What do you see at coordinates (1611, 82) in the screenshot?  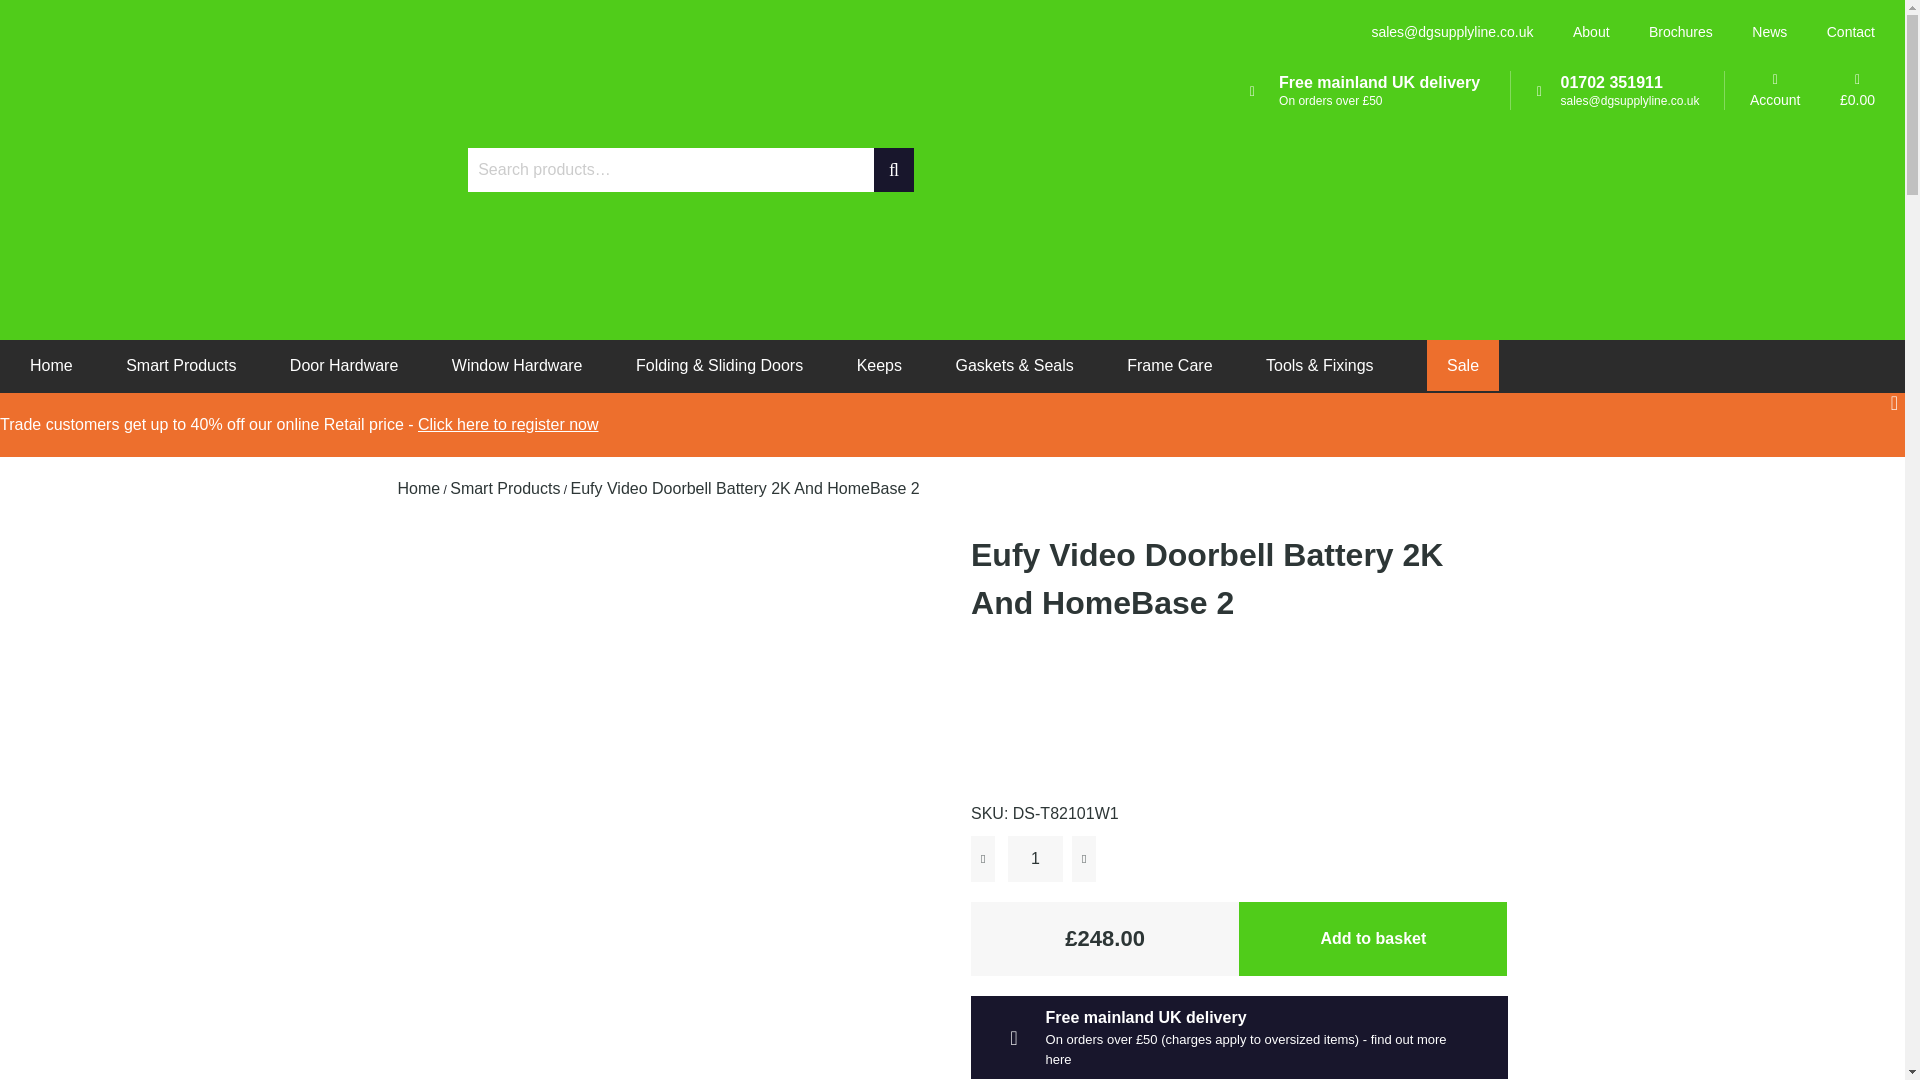 I see `01702 351911` at bounding box center [1611, 82].